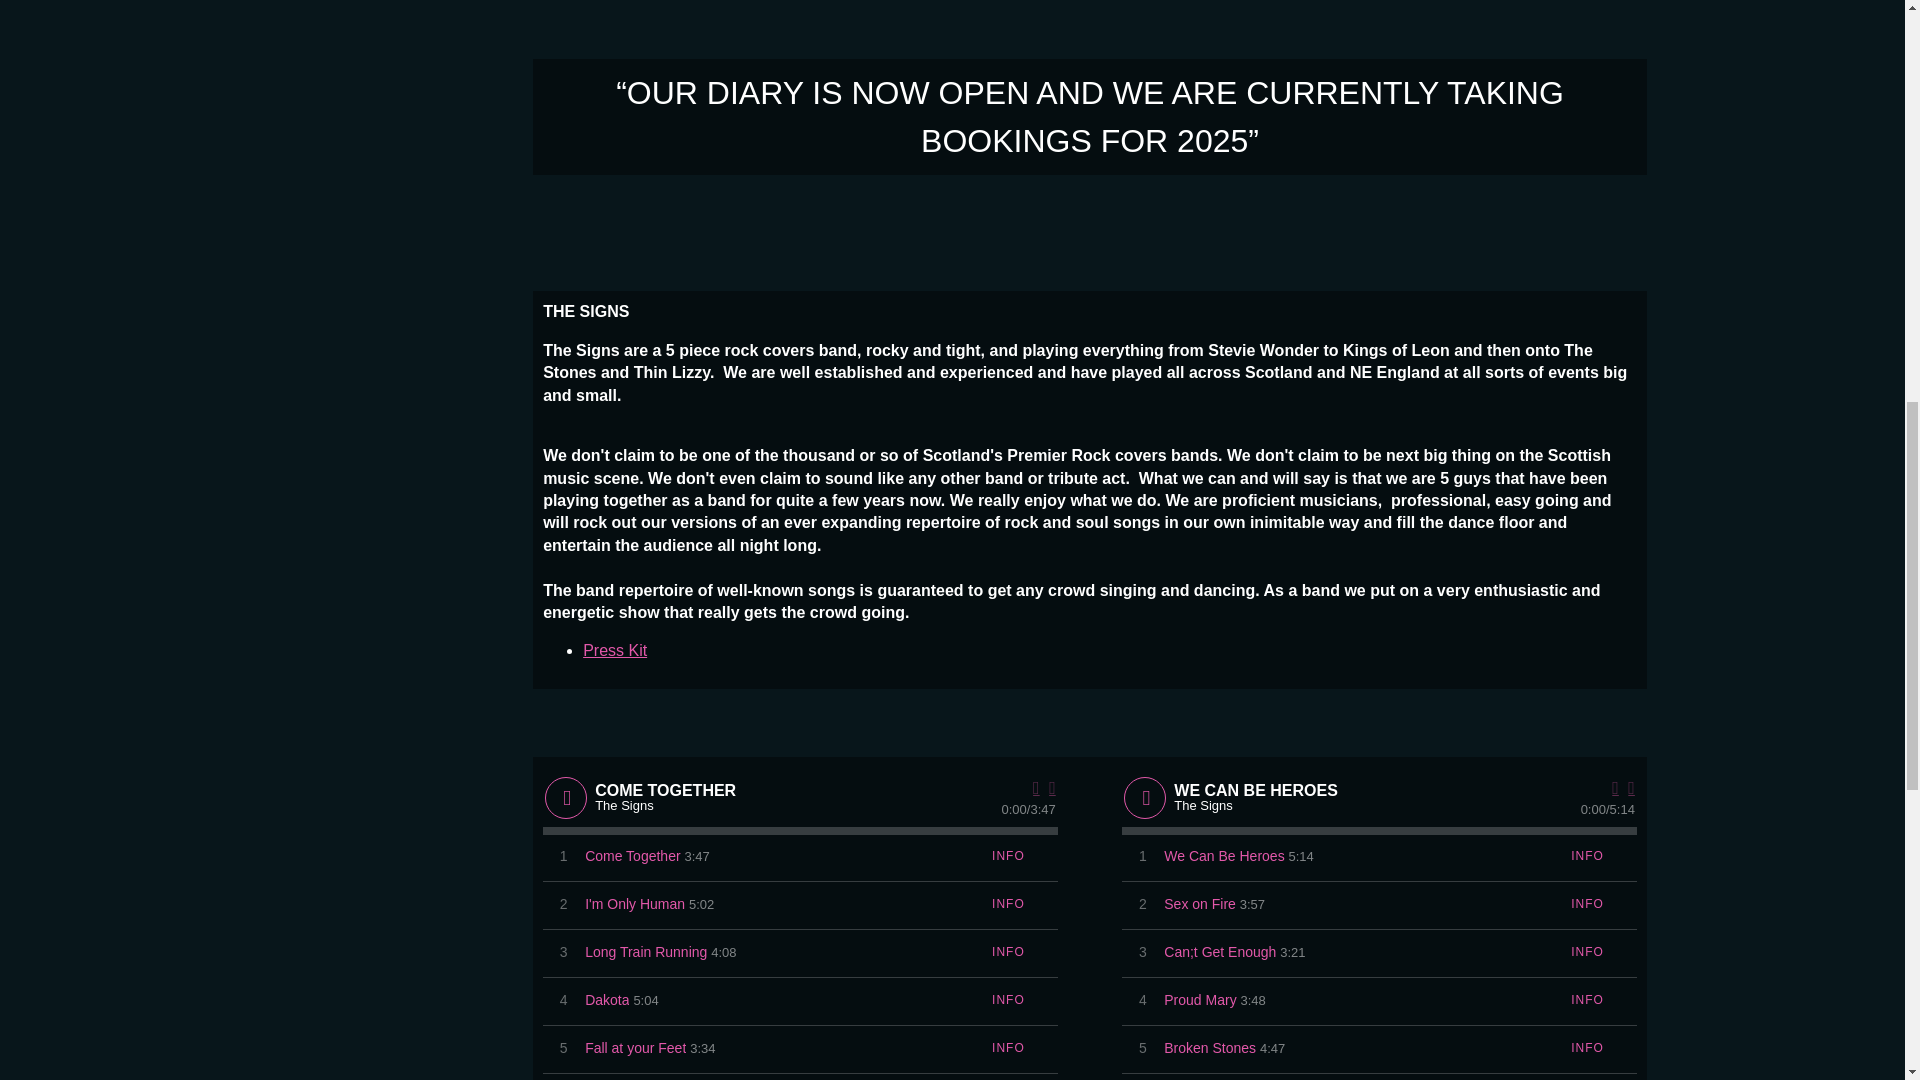  I want to click on Come Together, so click(632, 856).